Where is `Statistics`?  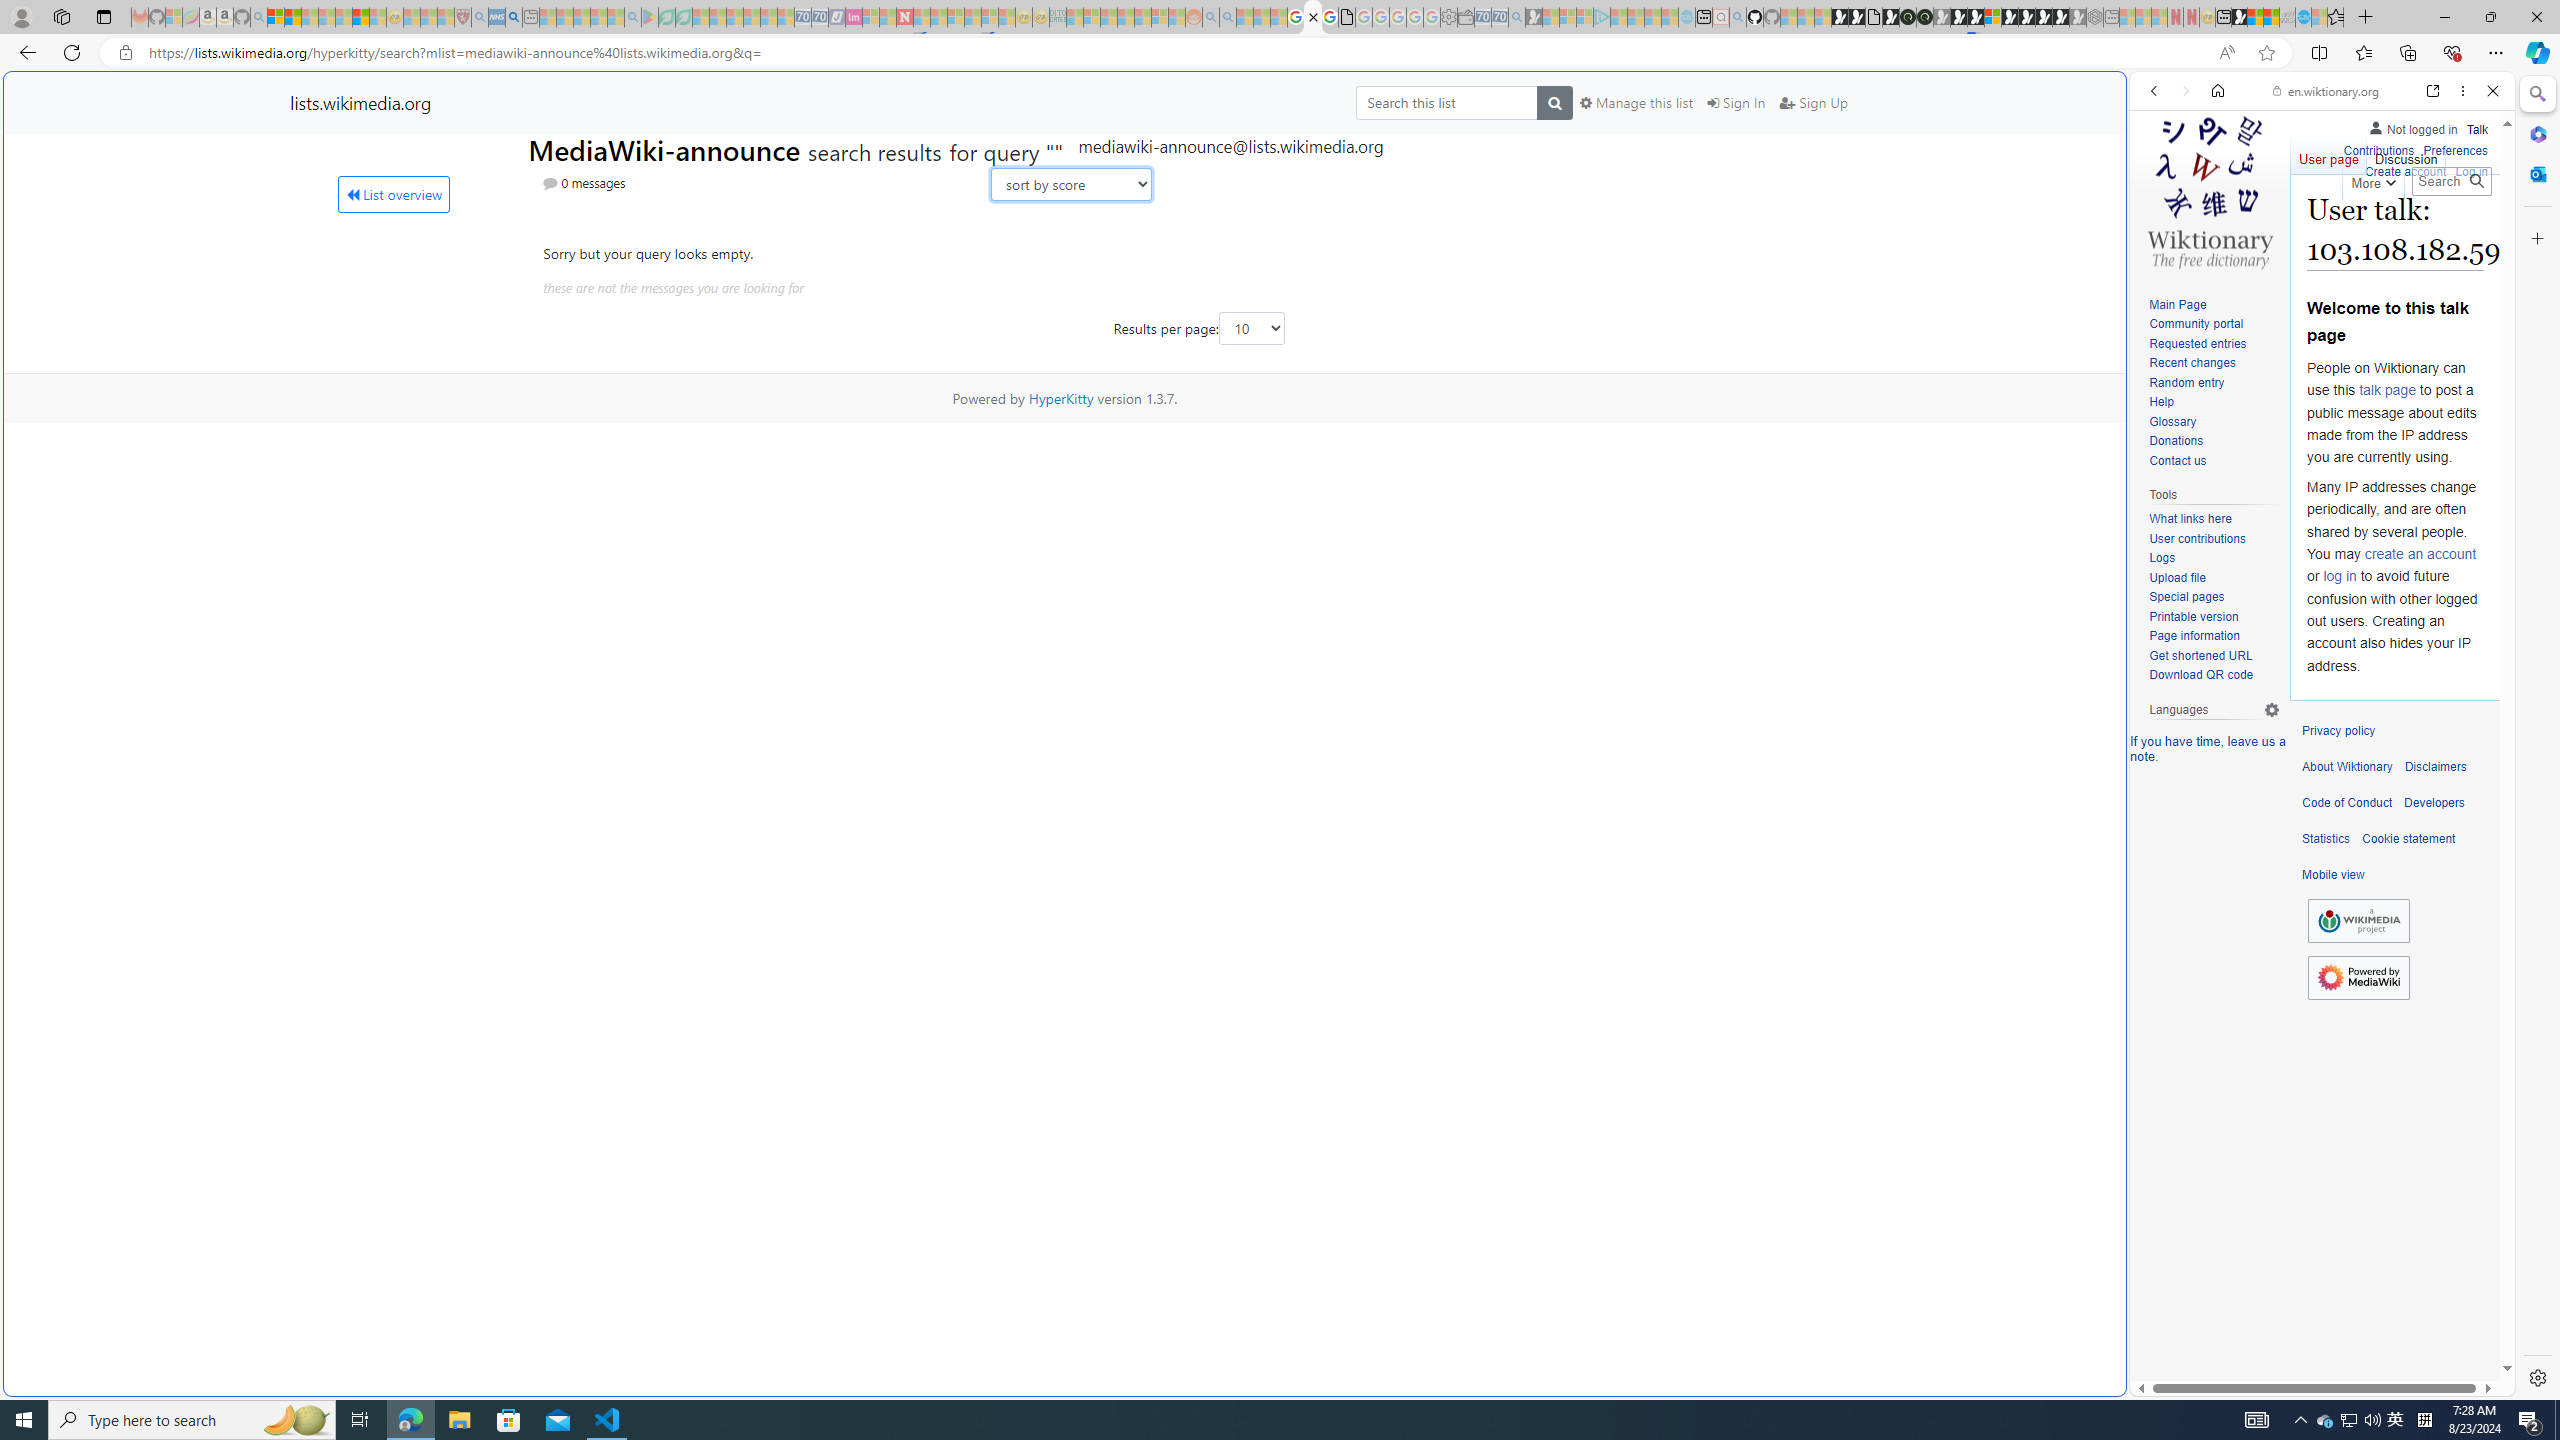
Statistics is located at coordinates (2326, 839).